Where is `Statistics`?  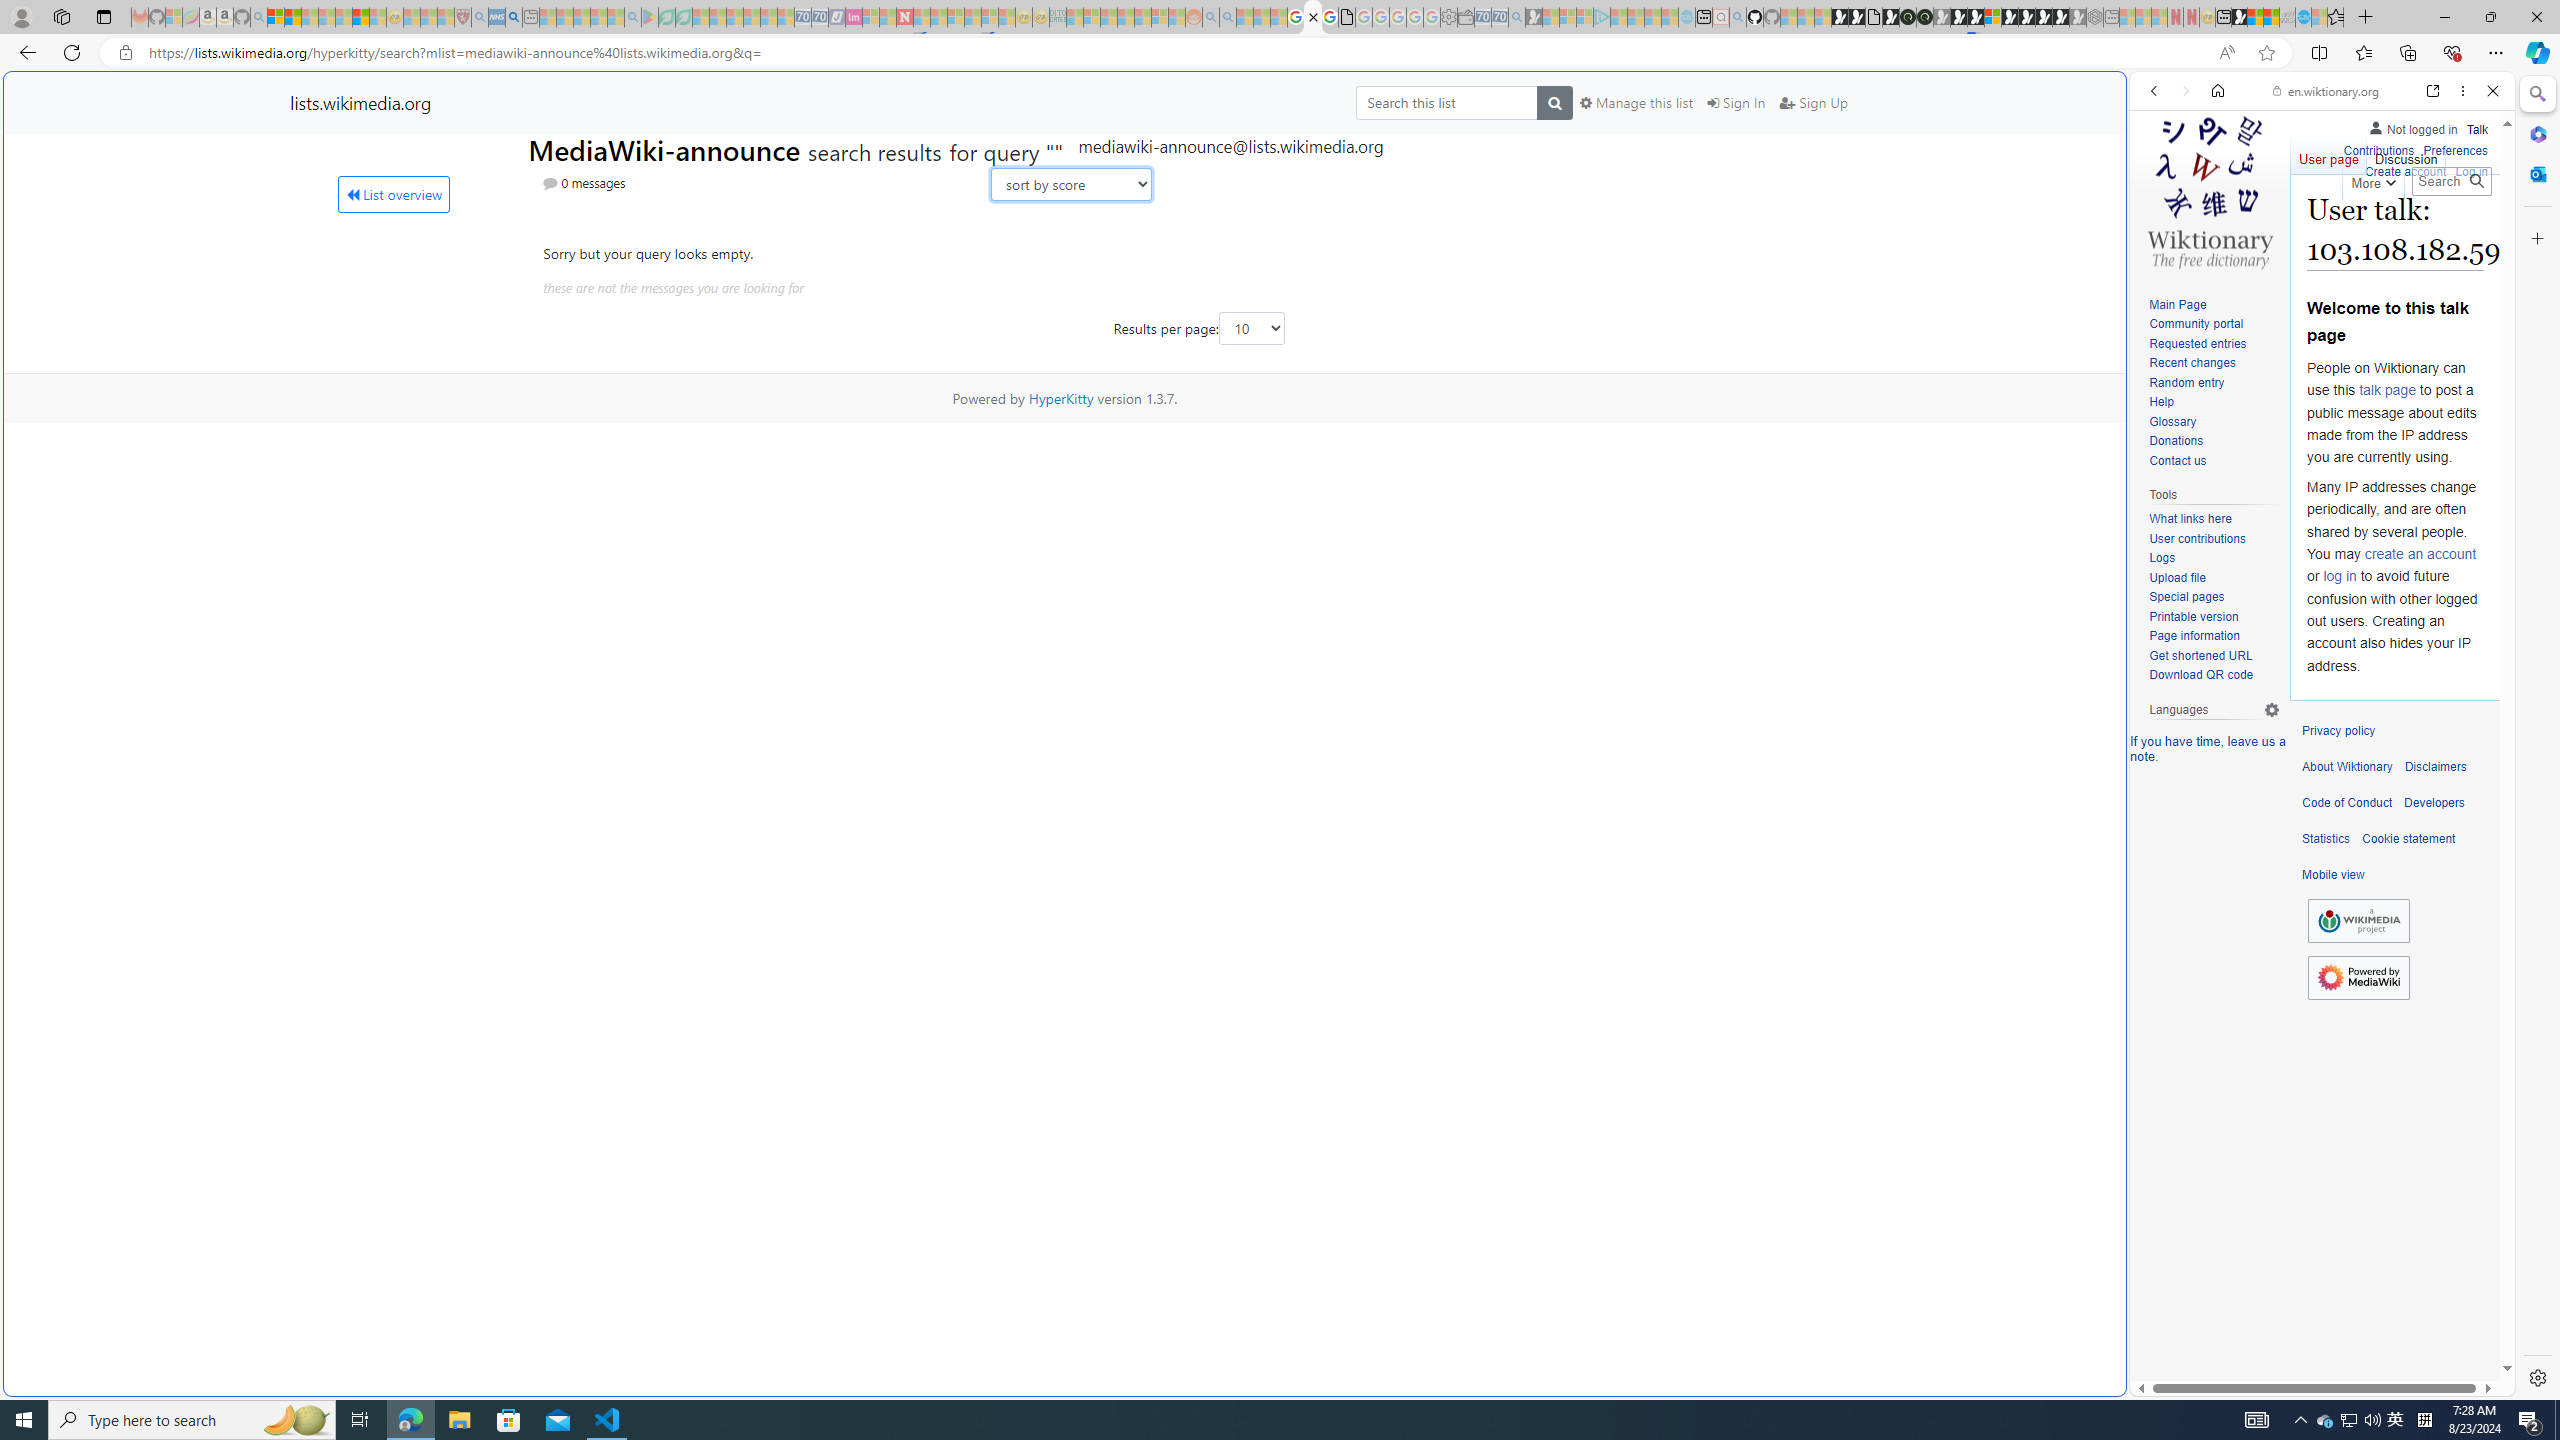
Statistics is located at coordinates (2326, 839).